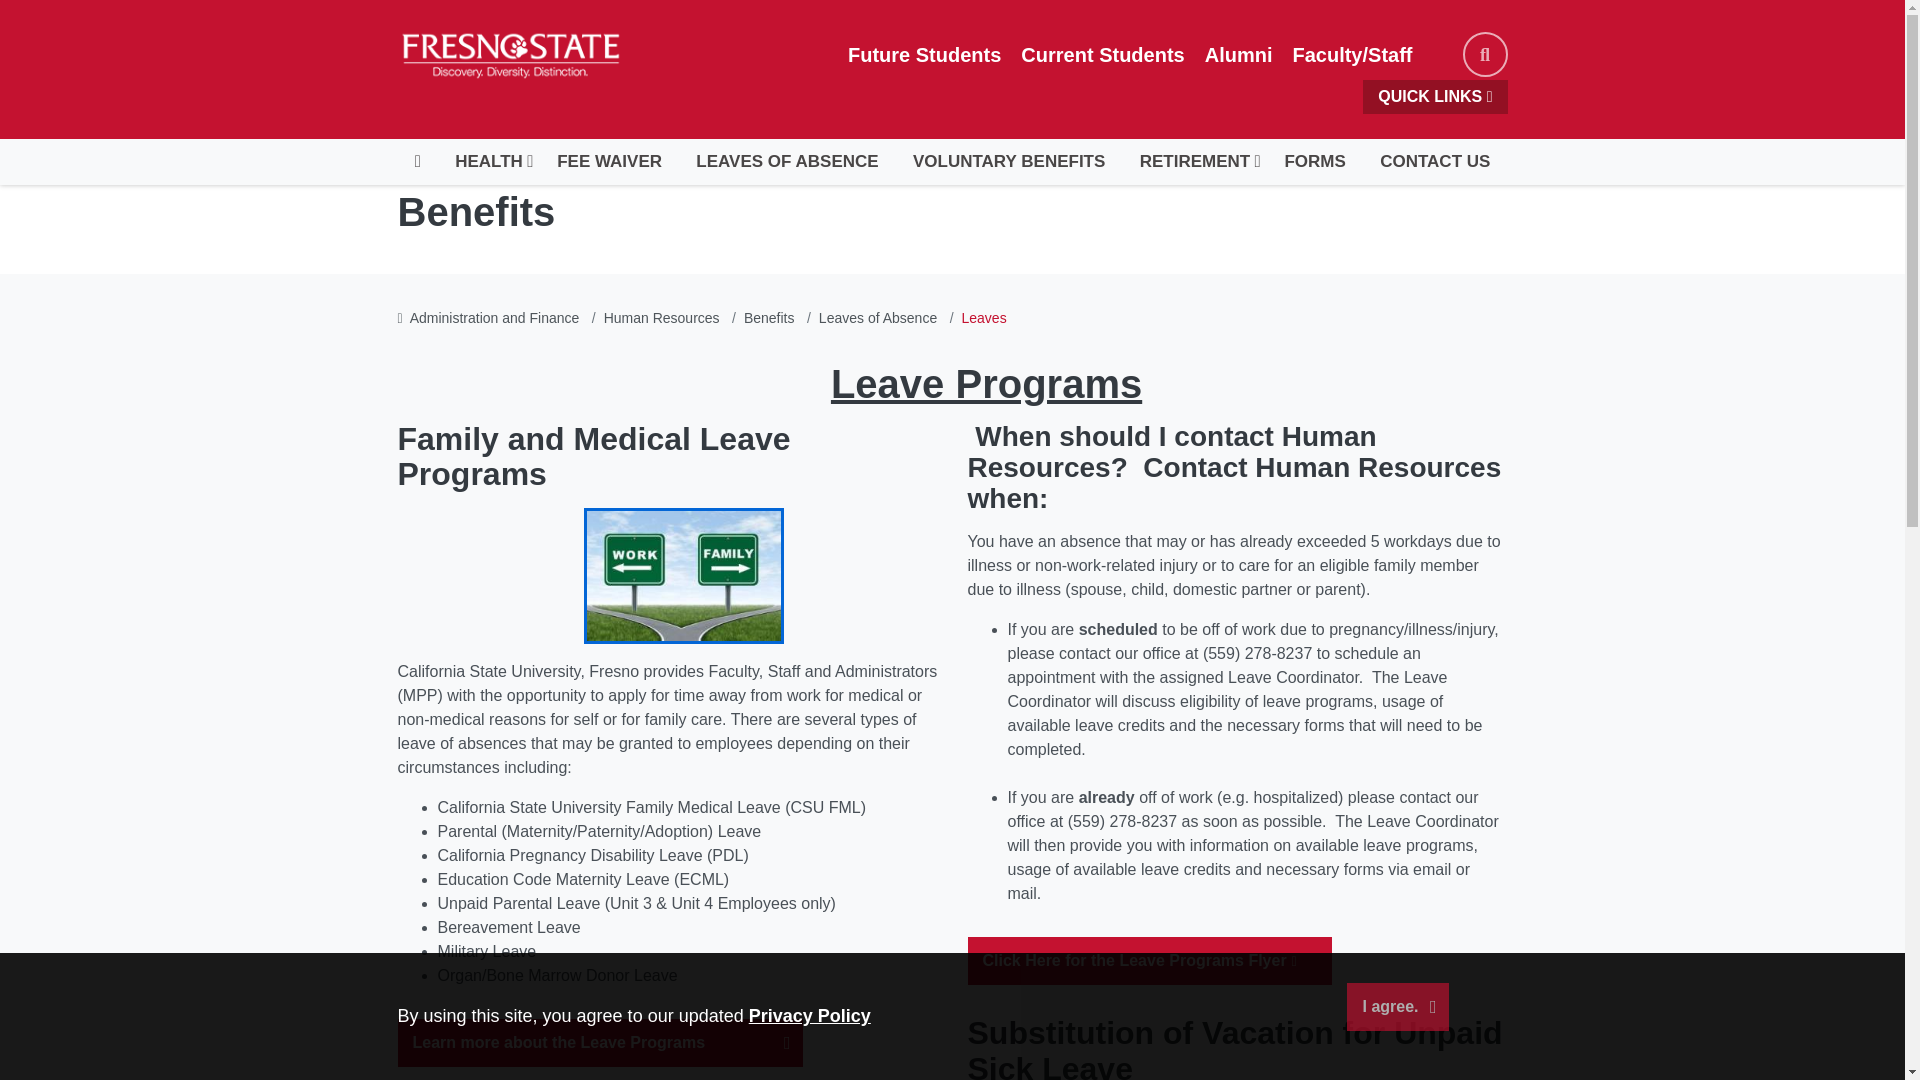  Describe the element at coordinates (1484, 54) in the screenshot. I see `Search` at that location.